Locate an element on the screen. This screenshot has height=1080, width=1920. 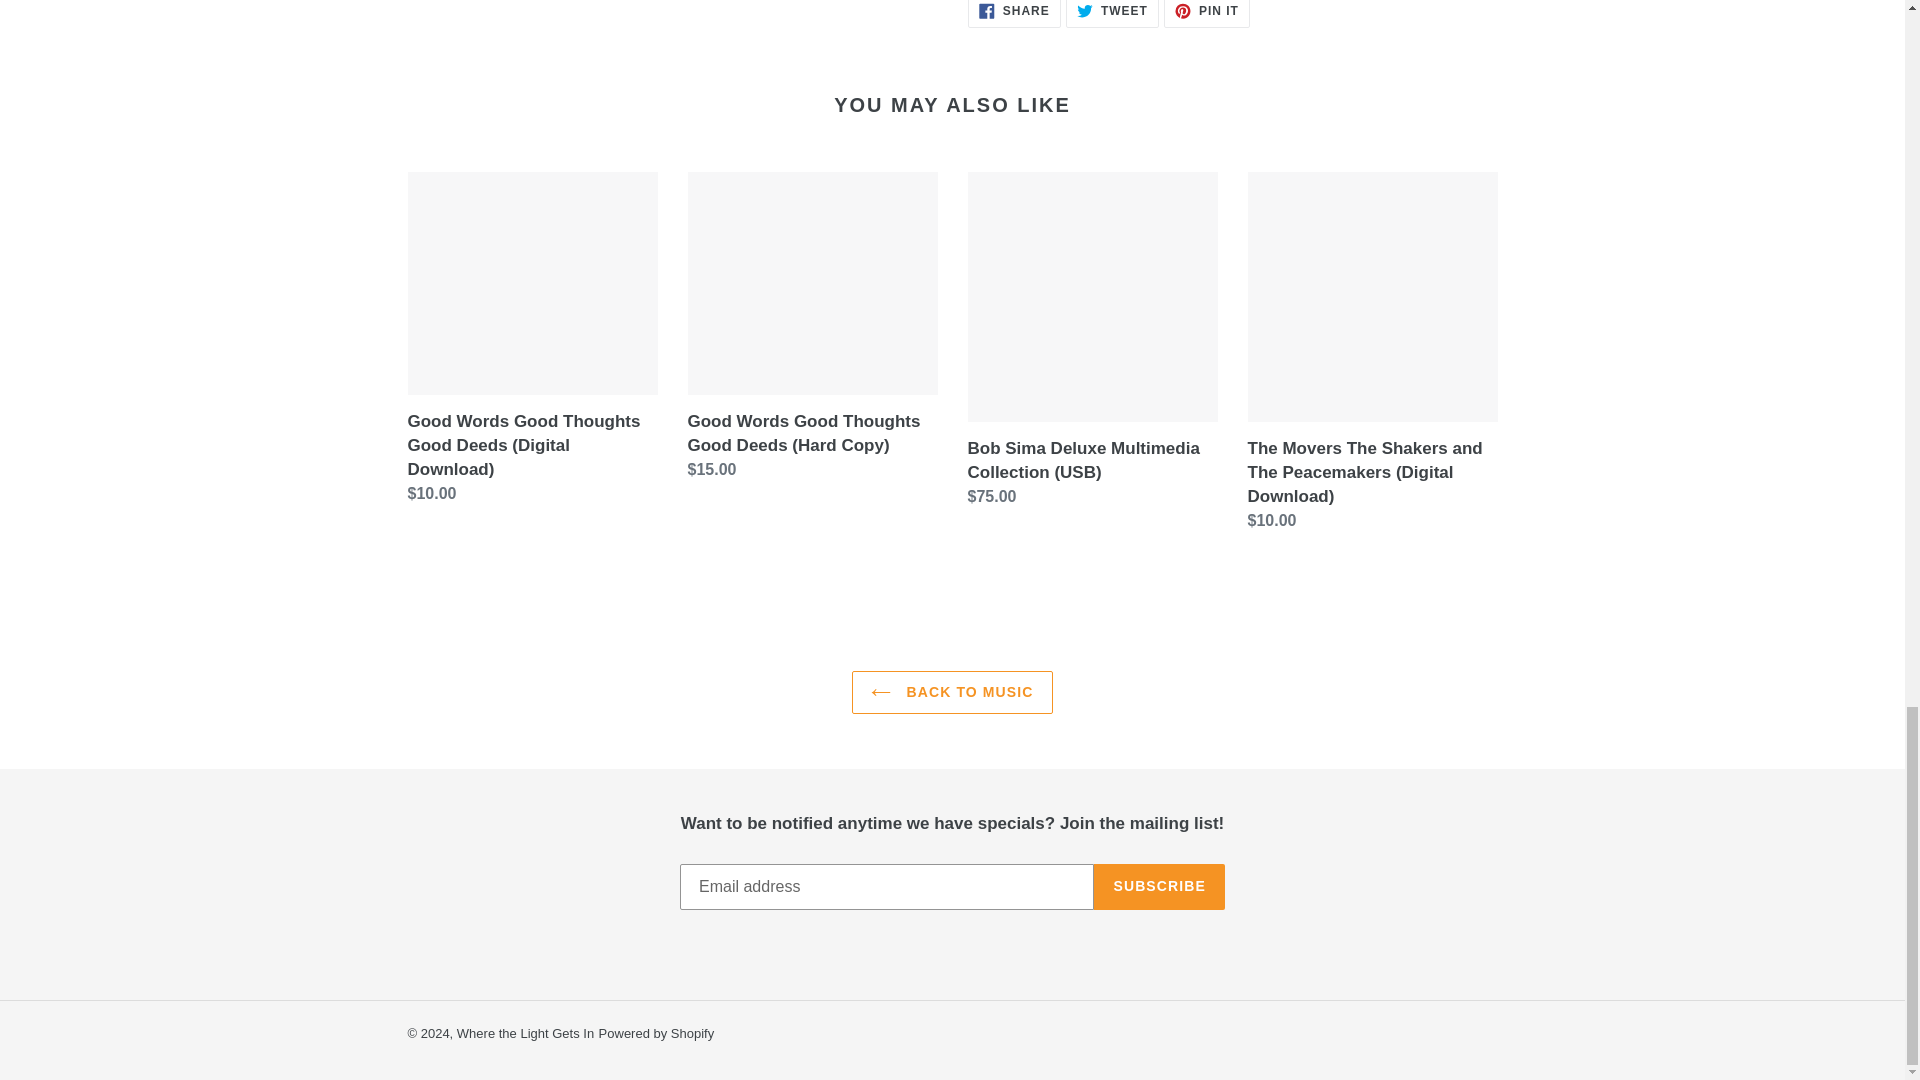
Where the Light Gets In is located at coordinates (952, 690).